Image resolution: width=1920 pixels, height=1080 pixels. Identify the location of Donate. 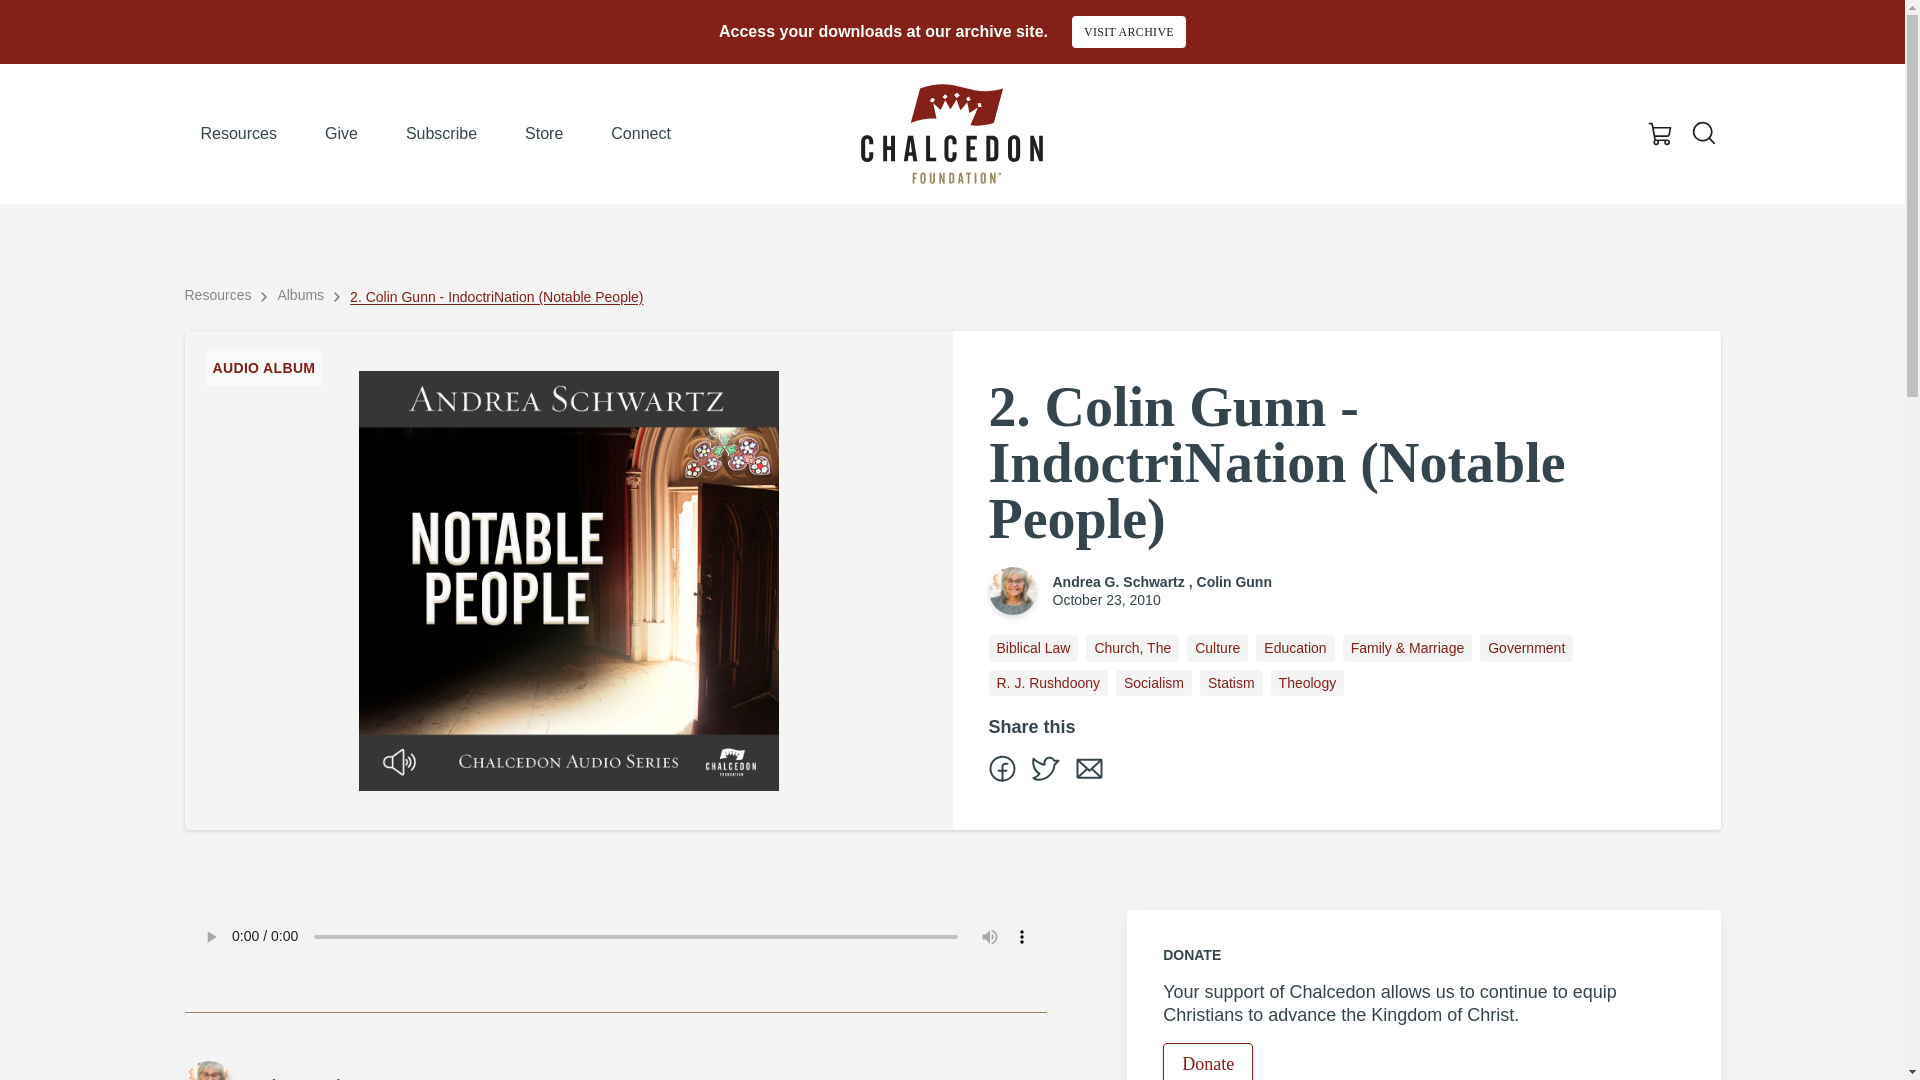
(1208, 1062).